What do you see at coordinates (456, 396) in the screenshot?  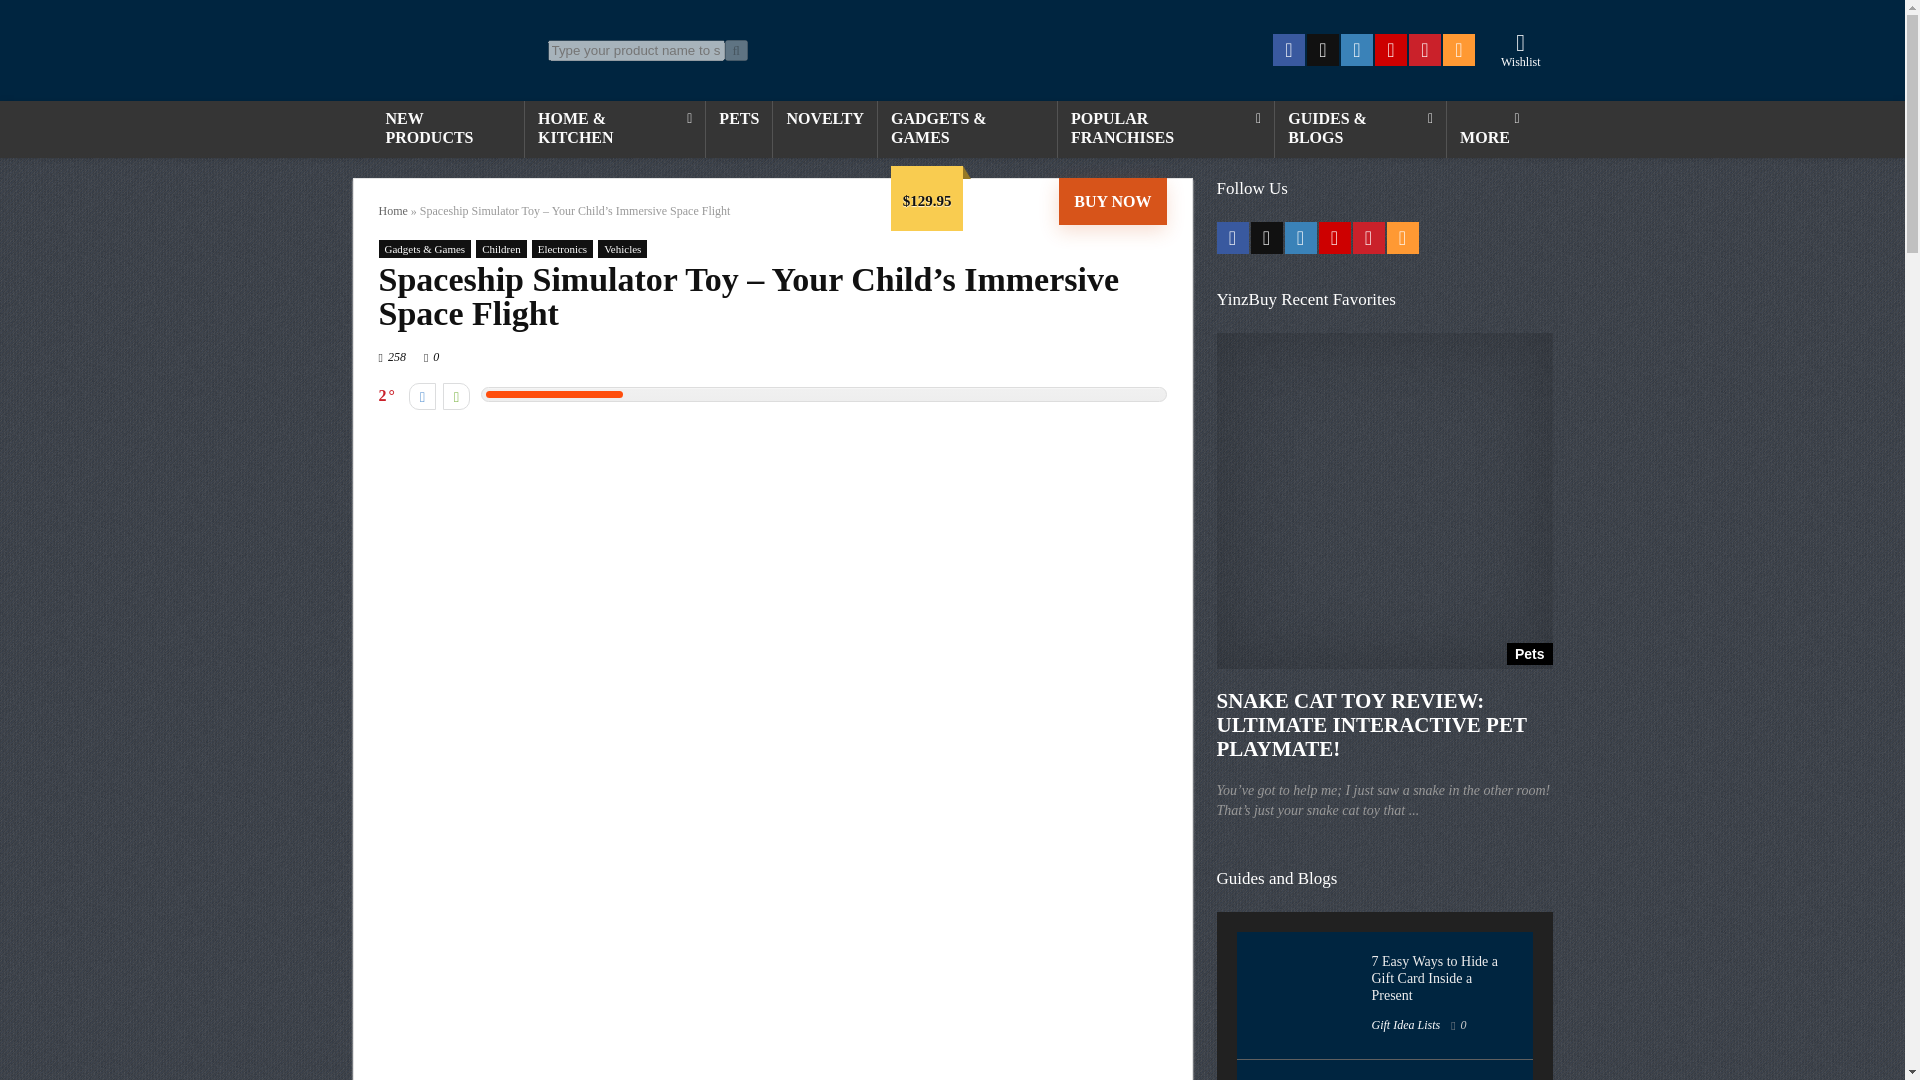 I see `Vote up` at bounding box center [456, 396].